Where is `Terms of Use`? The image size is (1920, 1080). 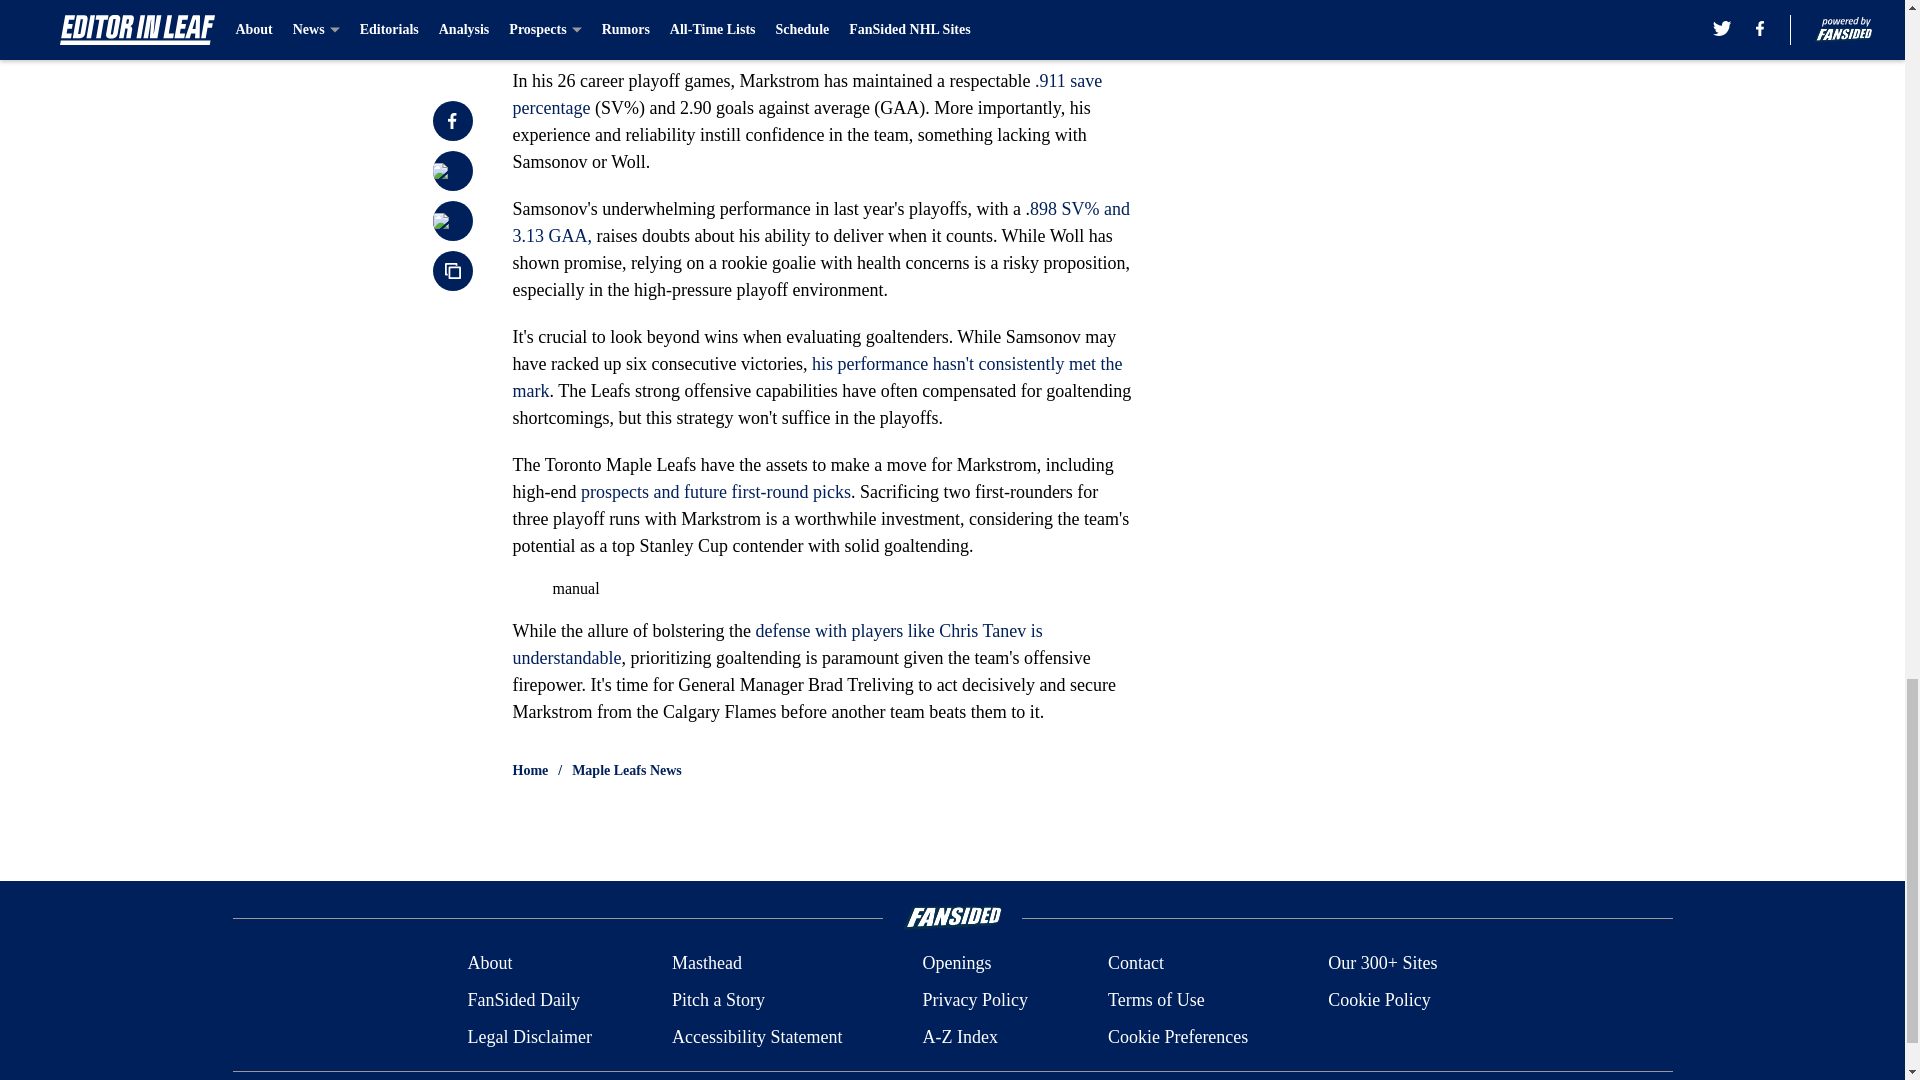
Terms of Use is located at coordinates (1156, 1000).